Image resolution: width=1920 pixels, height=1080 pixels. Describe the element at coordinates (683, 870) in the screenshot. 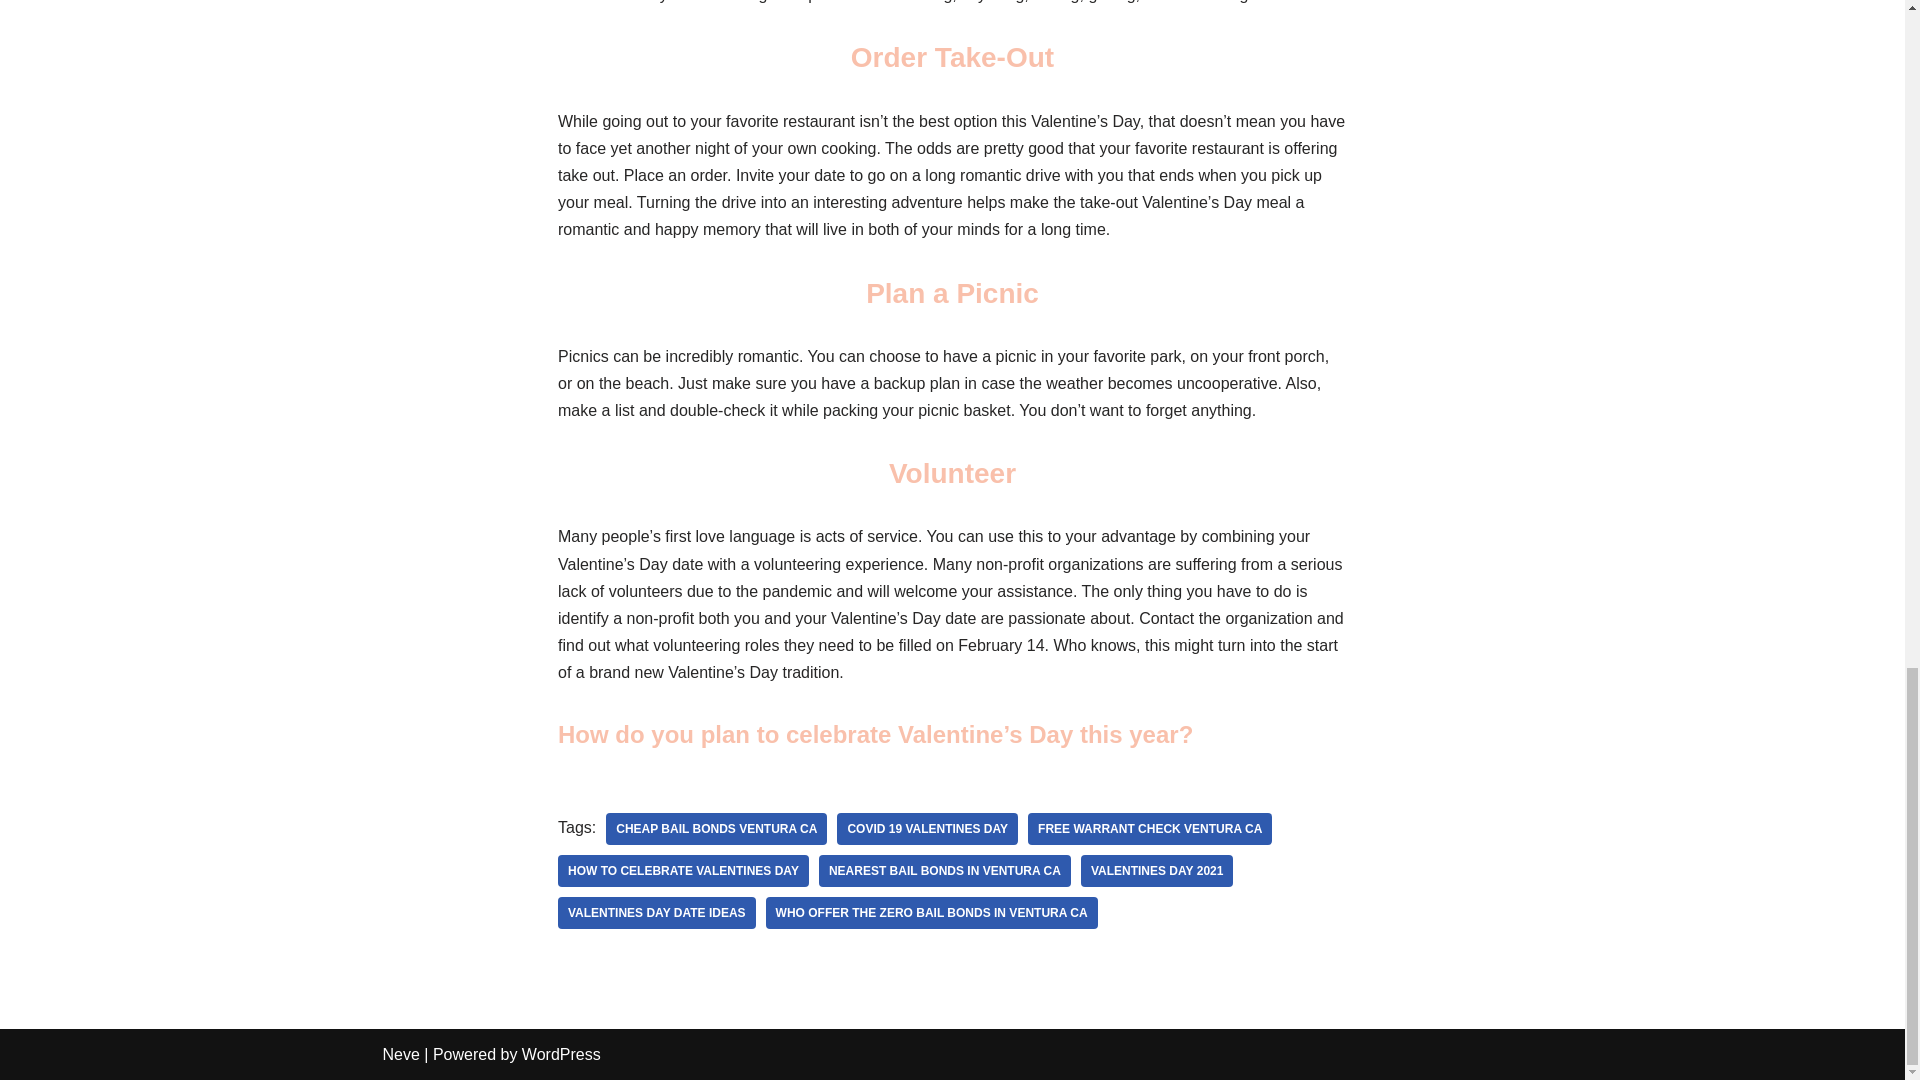

I see `HOW TO CELEBRATE VALENTINES DAY` at that location.